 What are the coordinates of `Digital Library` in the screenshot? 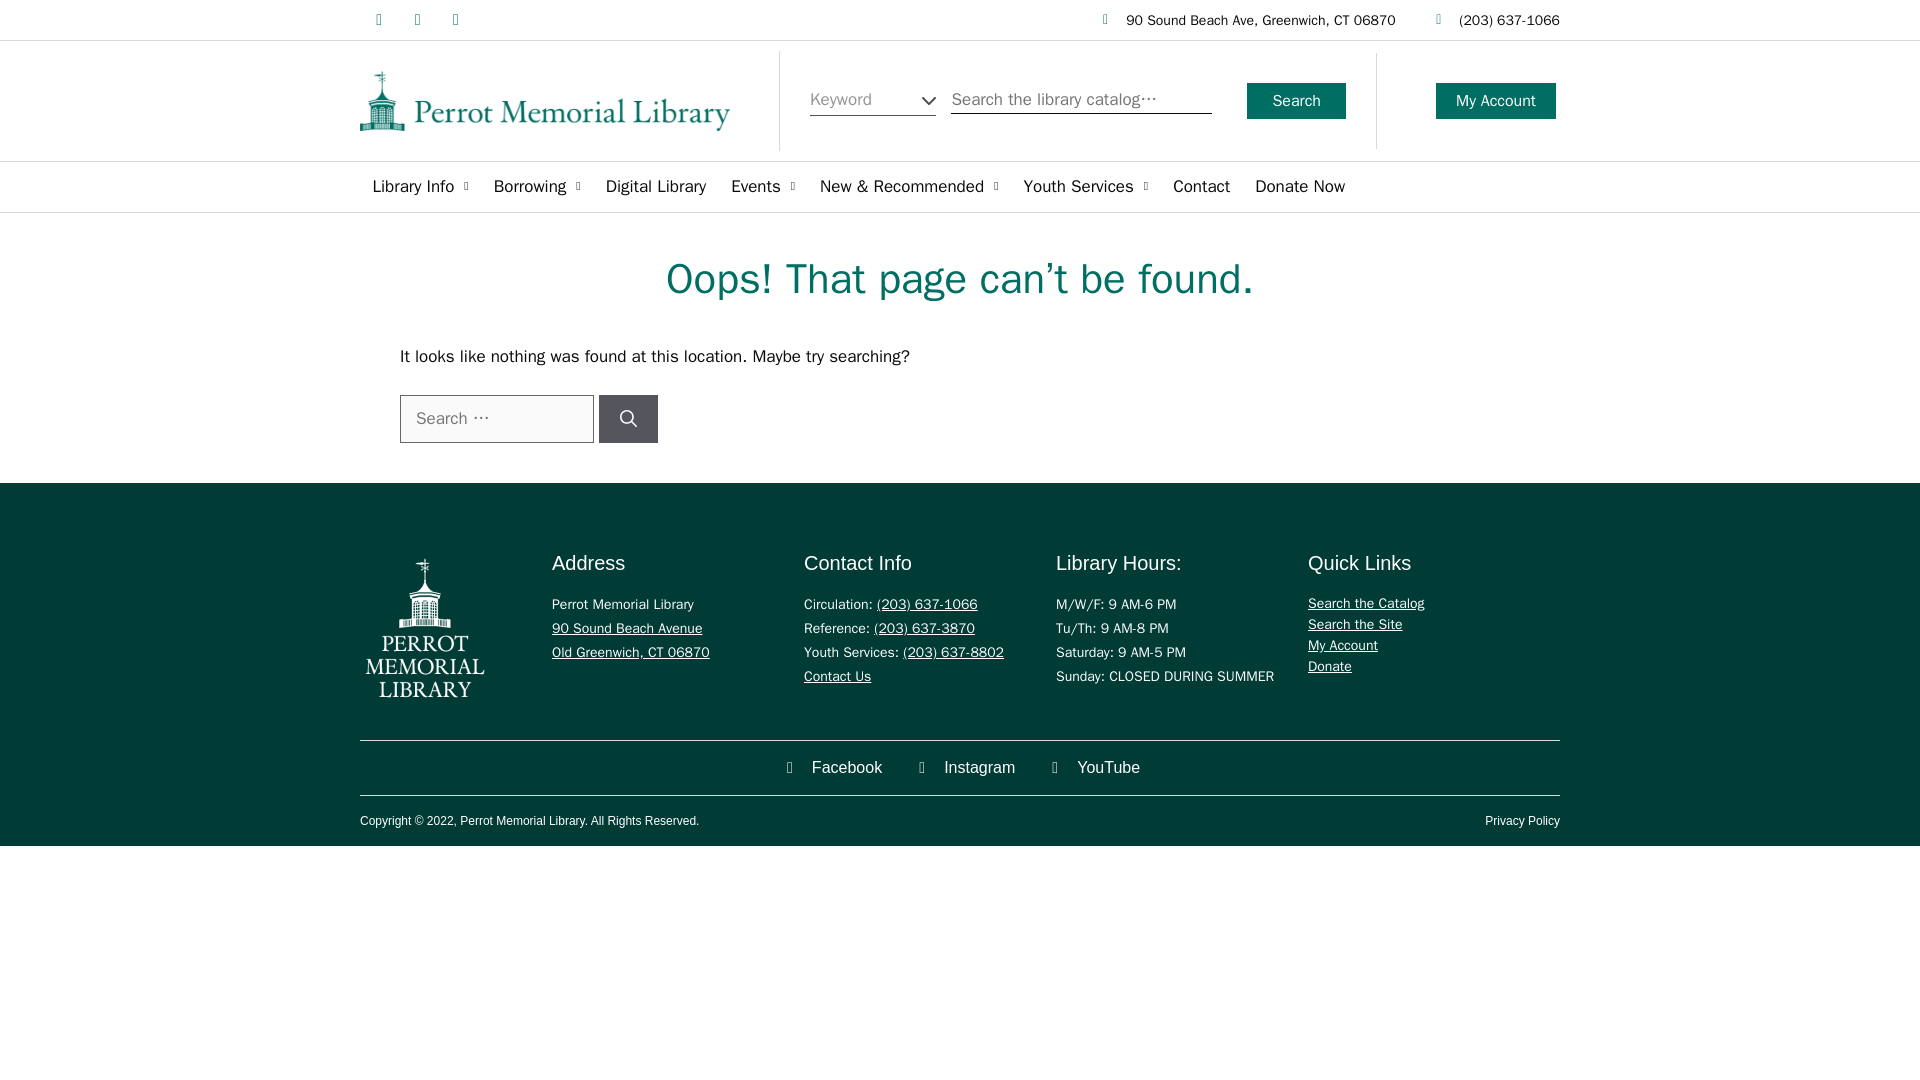 It's located at (656, 186).